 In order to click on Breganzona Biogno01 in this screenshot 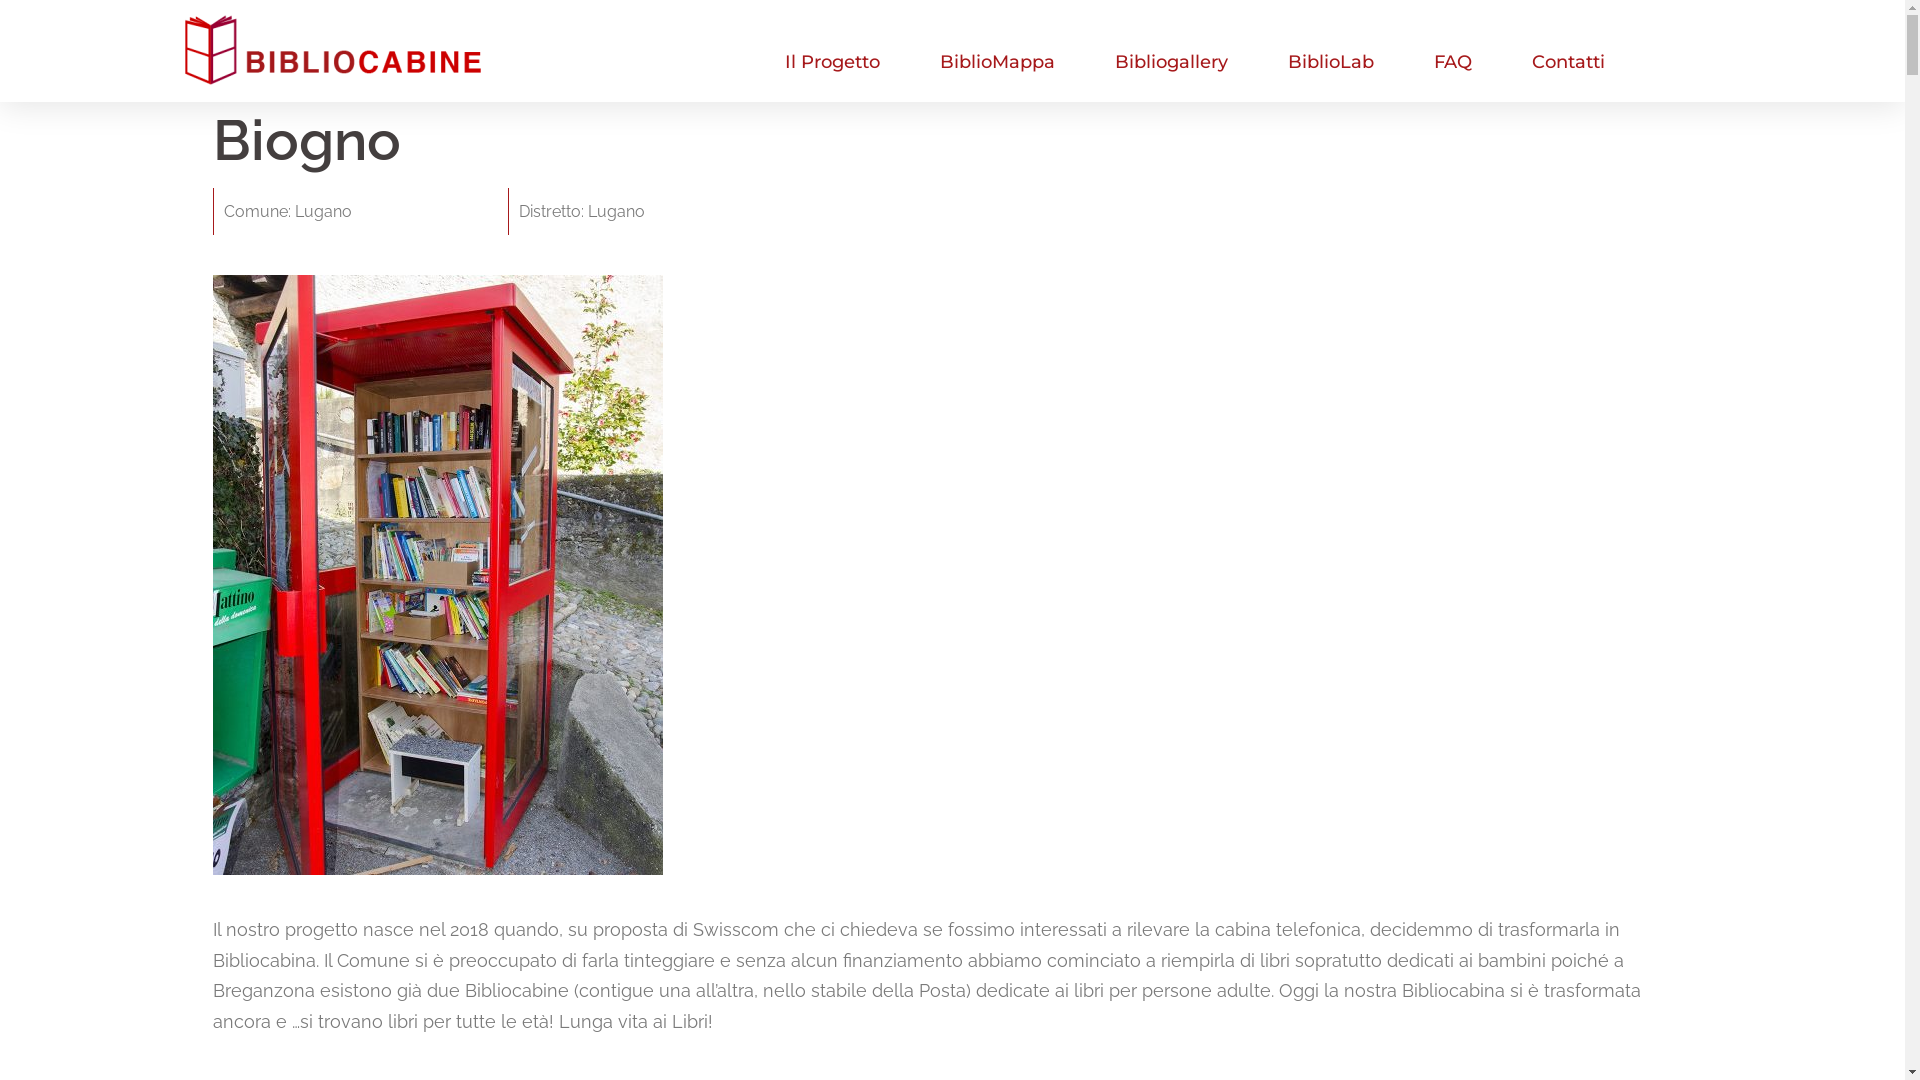, I will do `click(437, 575)`.